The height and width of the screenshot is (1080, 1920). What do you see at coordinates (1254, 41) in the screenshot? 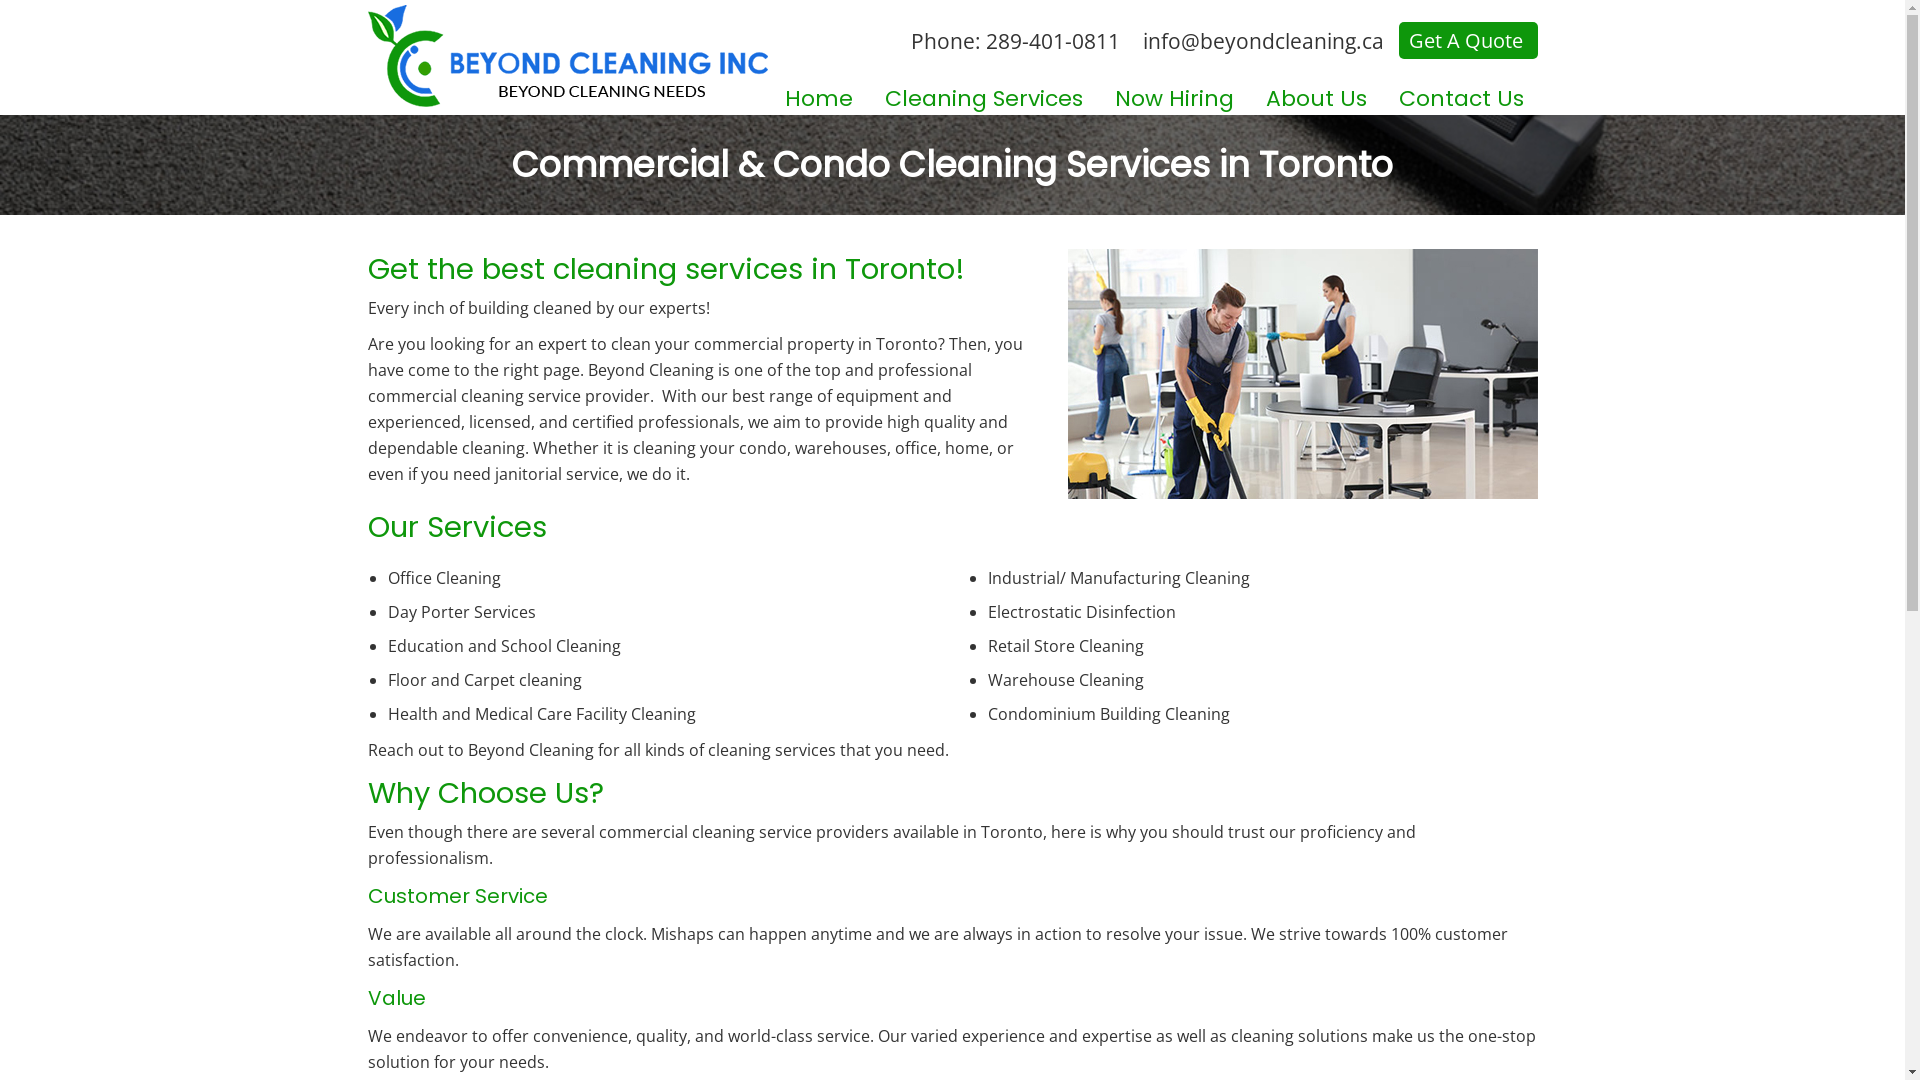
I see `info@beyondcleaning.ca` at bounding box center [1254, 41].